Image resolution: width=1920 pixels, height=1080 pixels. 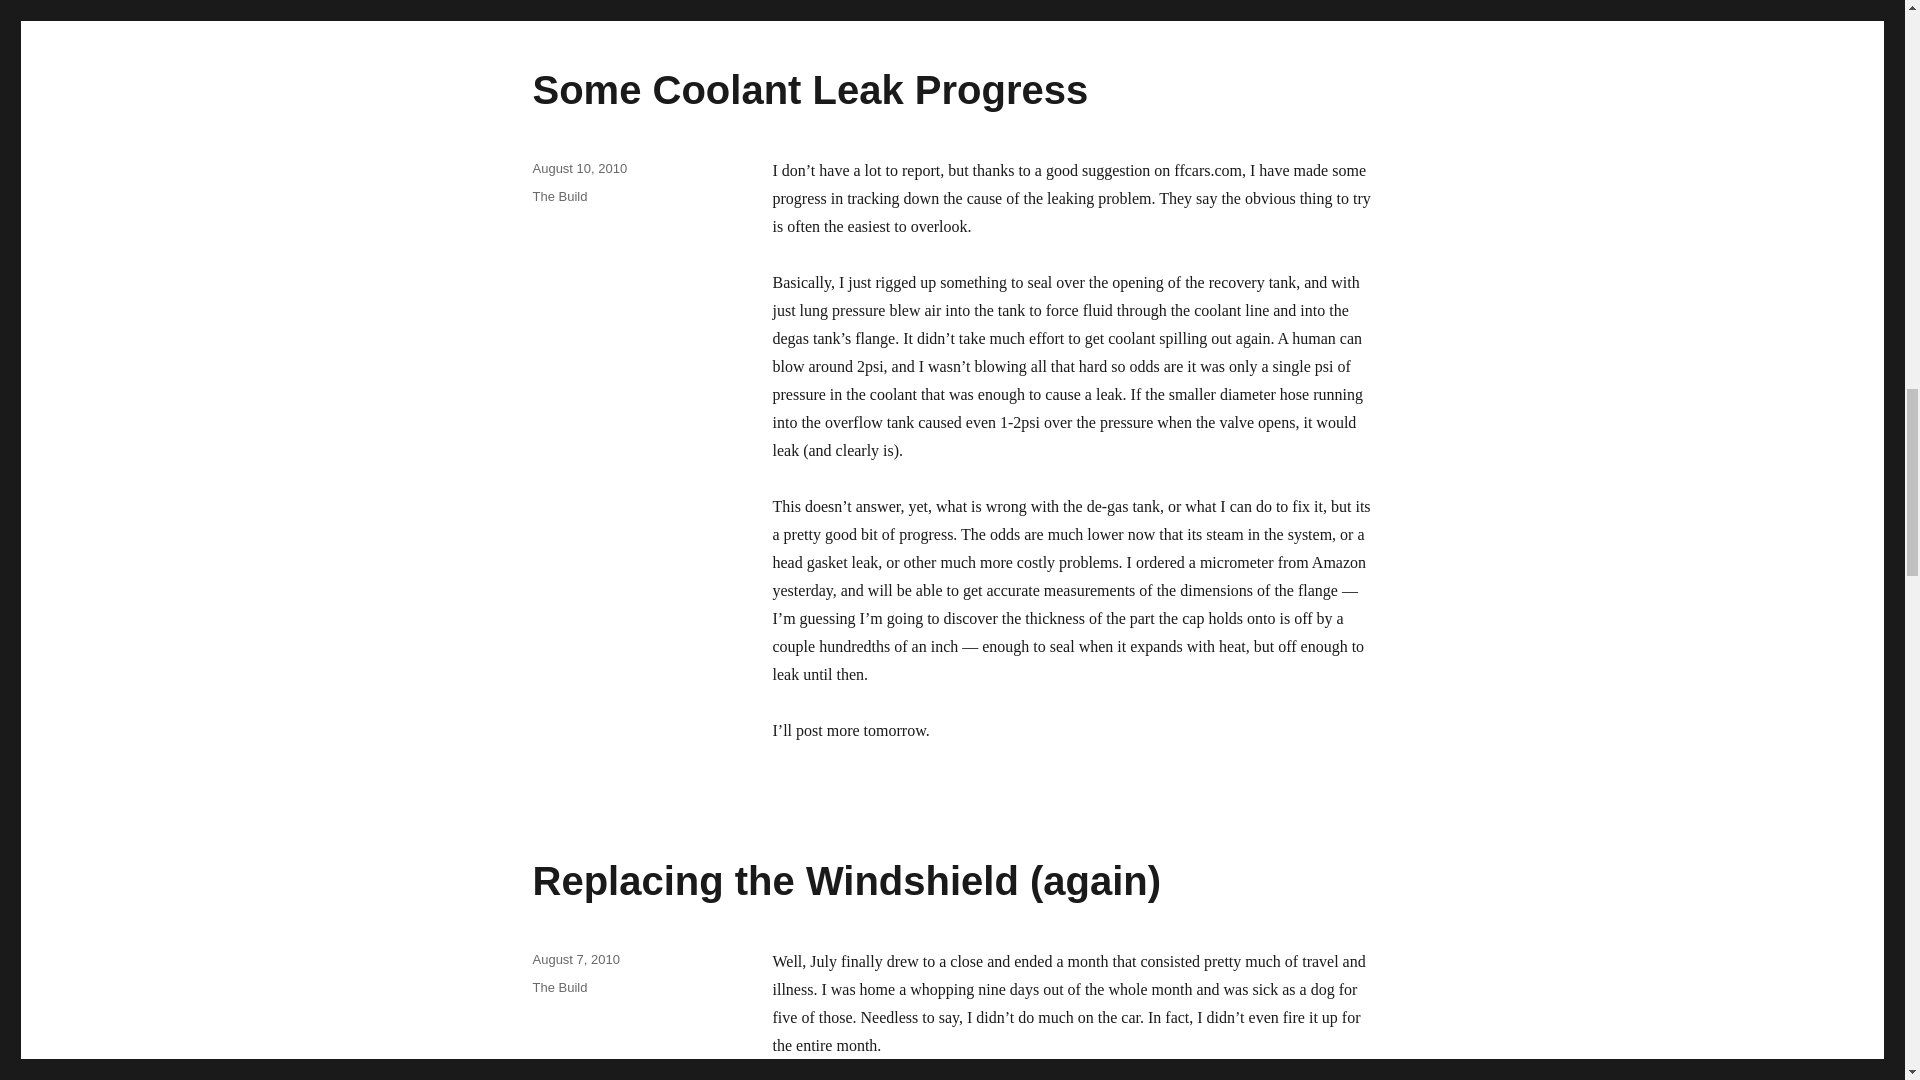 What do you see at coordinates (574, 958) in the screenshot?
I see `August 7, 2010` at bounding box center [574, 958].